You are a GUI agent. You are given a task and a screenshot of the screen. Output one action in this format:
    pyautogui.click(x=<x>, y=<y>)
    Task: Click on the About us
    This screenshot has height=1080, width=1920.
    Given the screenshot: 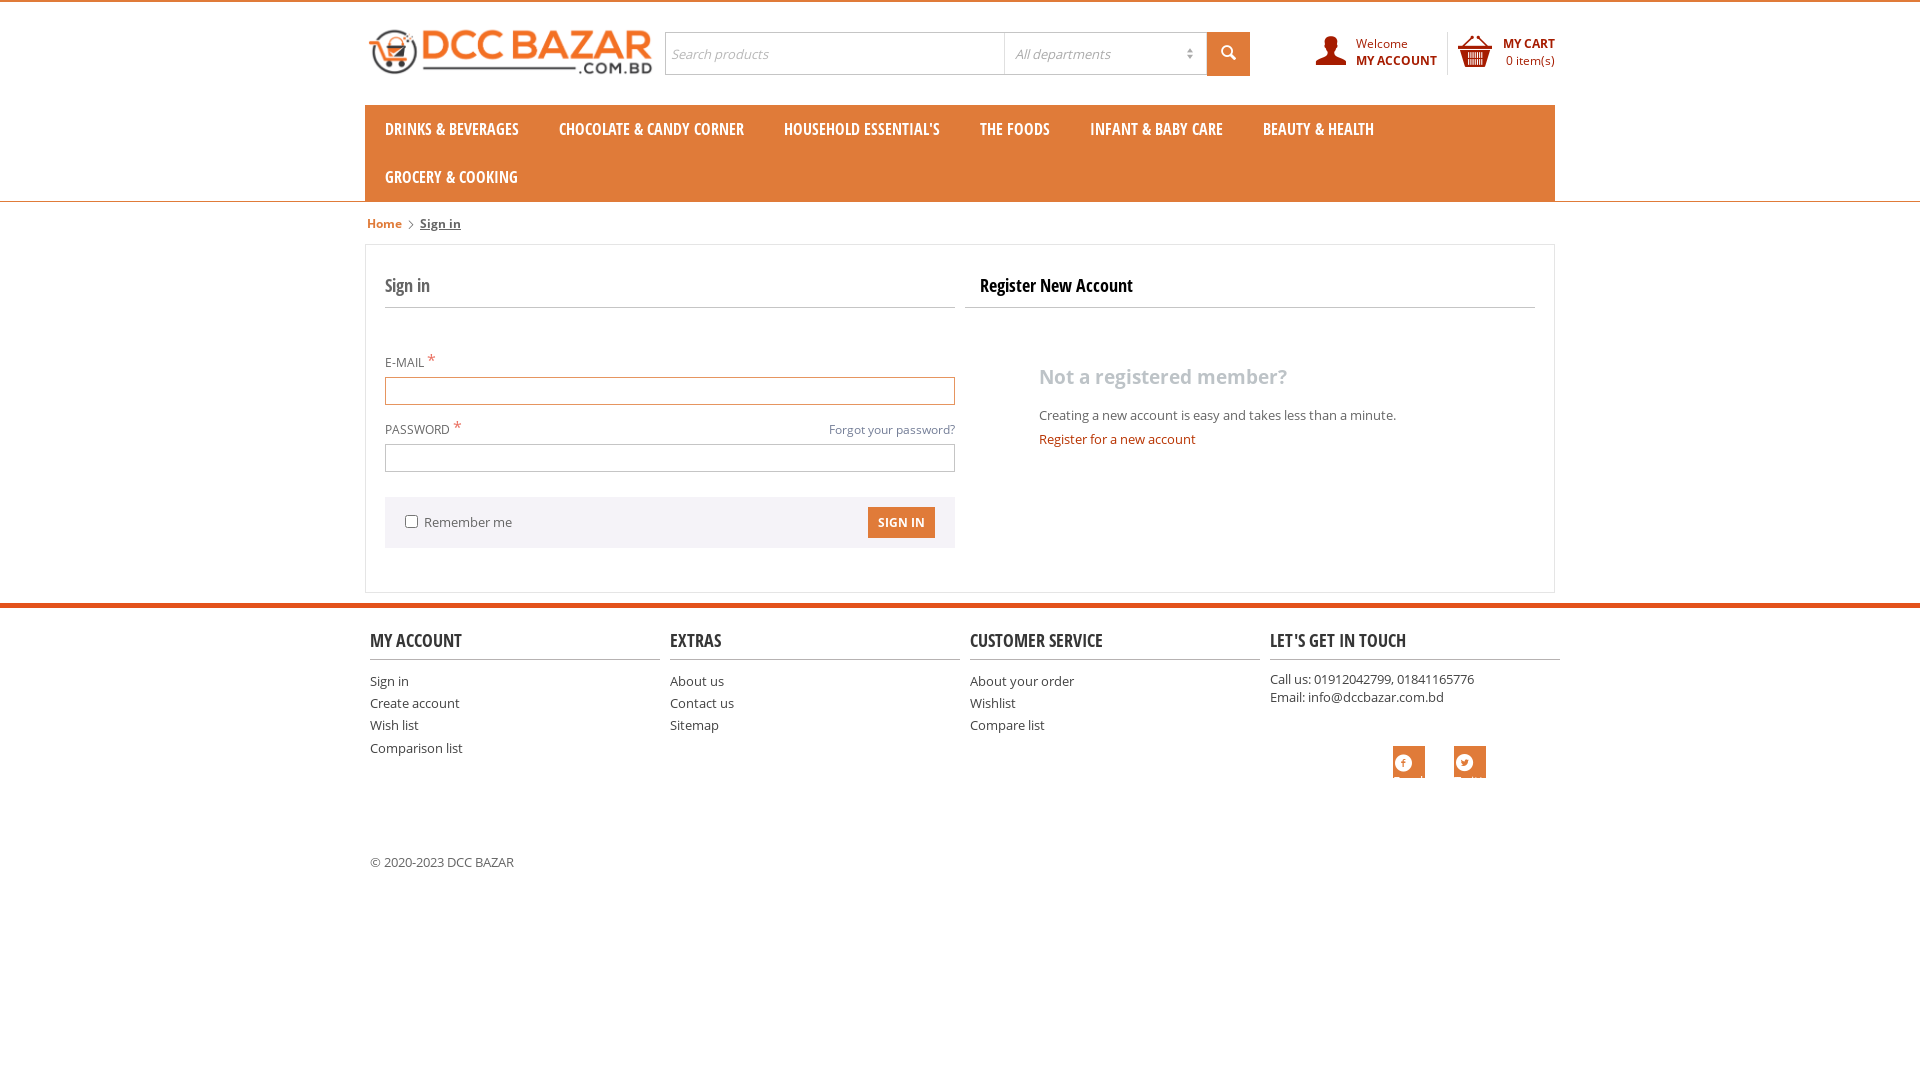 What is the action you would take?
    pyautogui.click(x=697, y=681)
    